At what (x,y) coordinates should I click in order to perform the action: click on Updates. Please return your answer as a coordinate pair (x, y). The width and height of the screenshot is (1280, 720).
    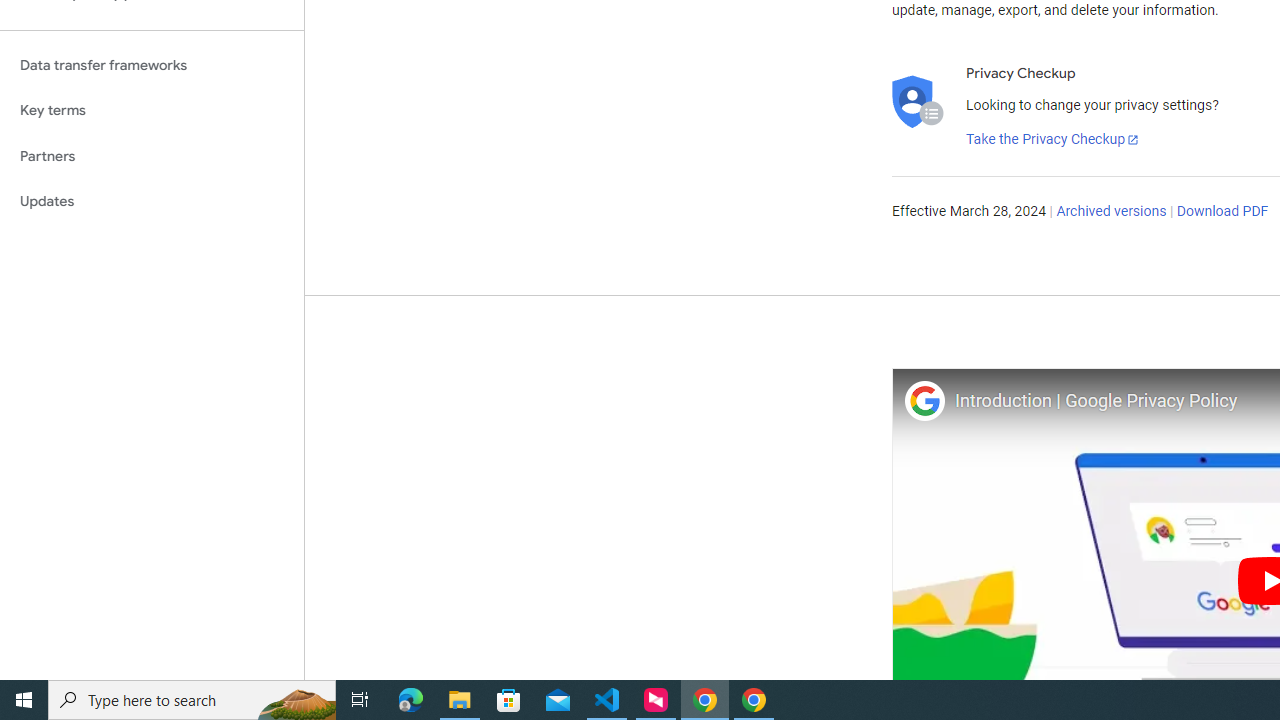
    Looking at the image, I should click on (152, 202).